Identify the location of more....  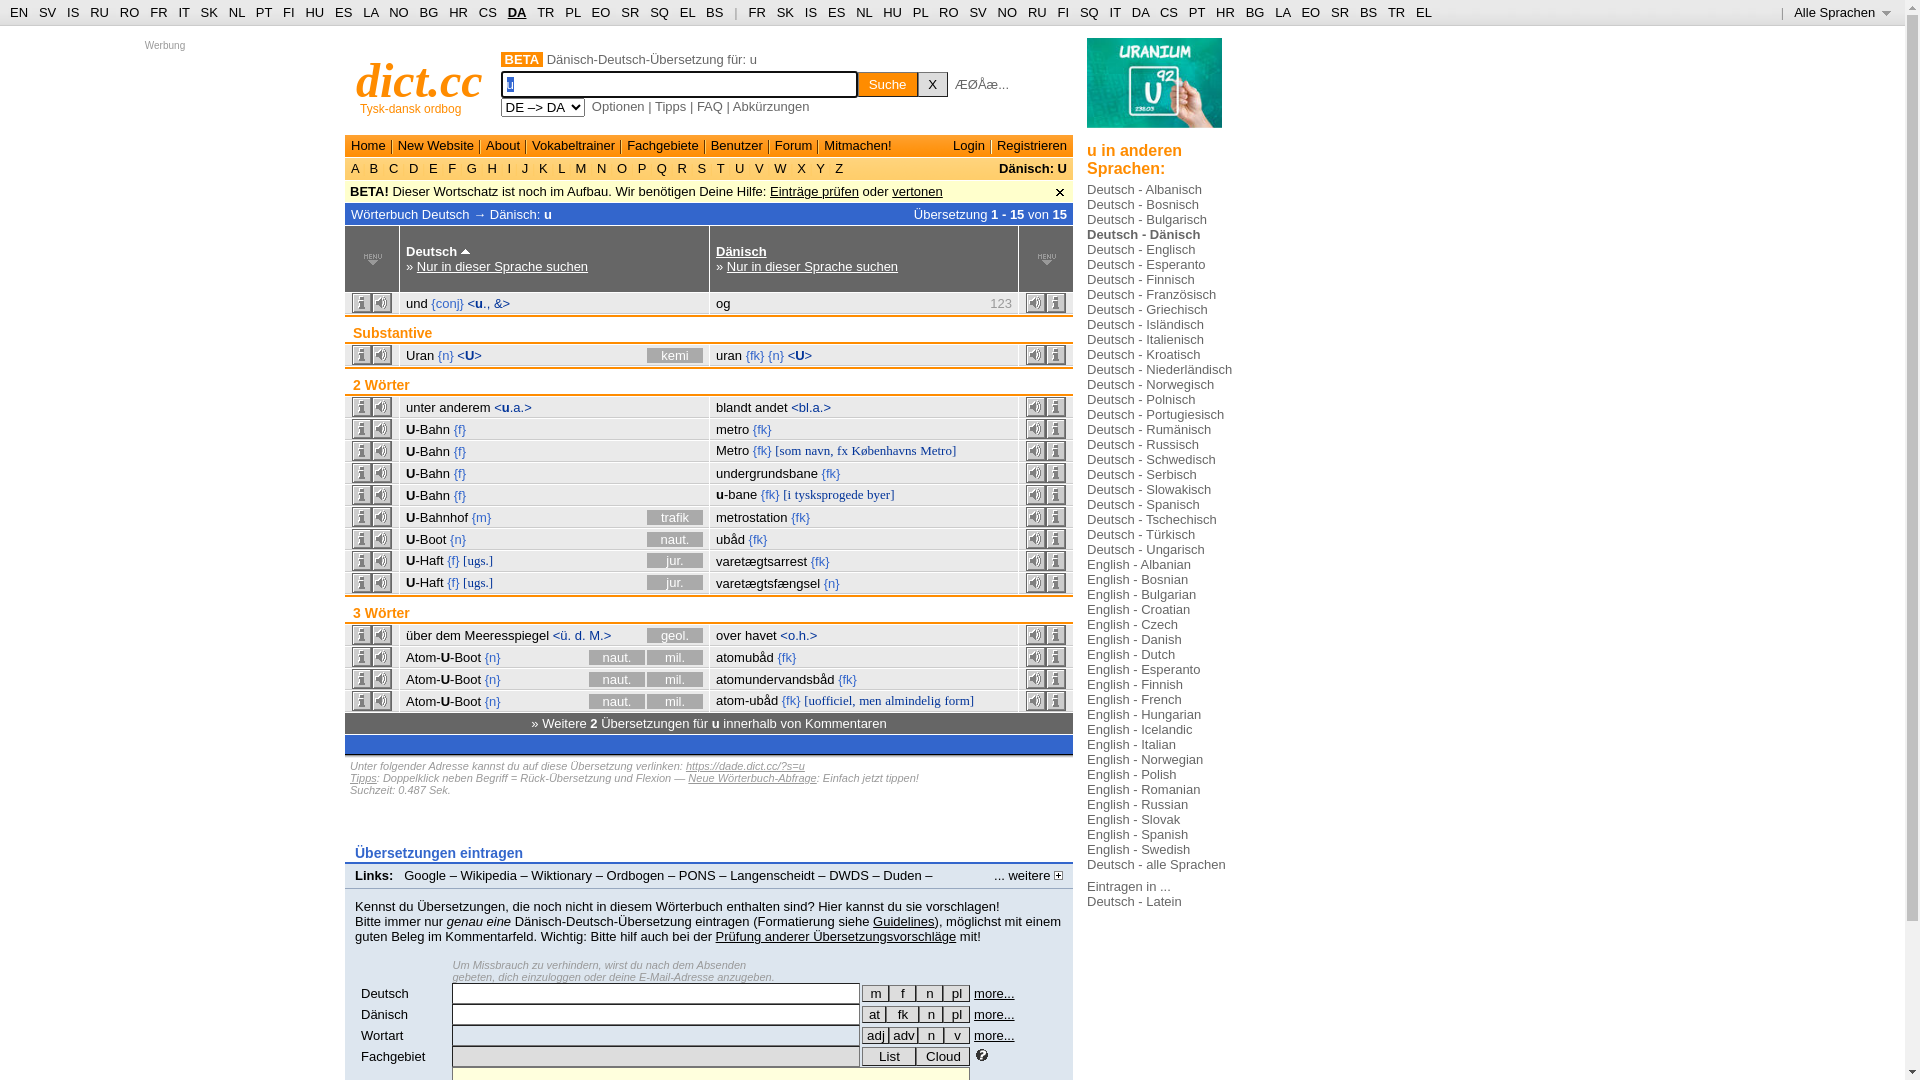
(994, 1036).